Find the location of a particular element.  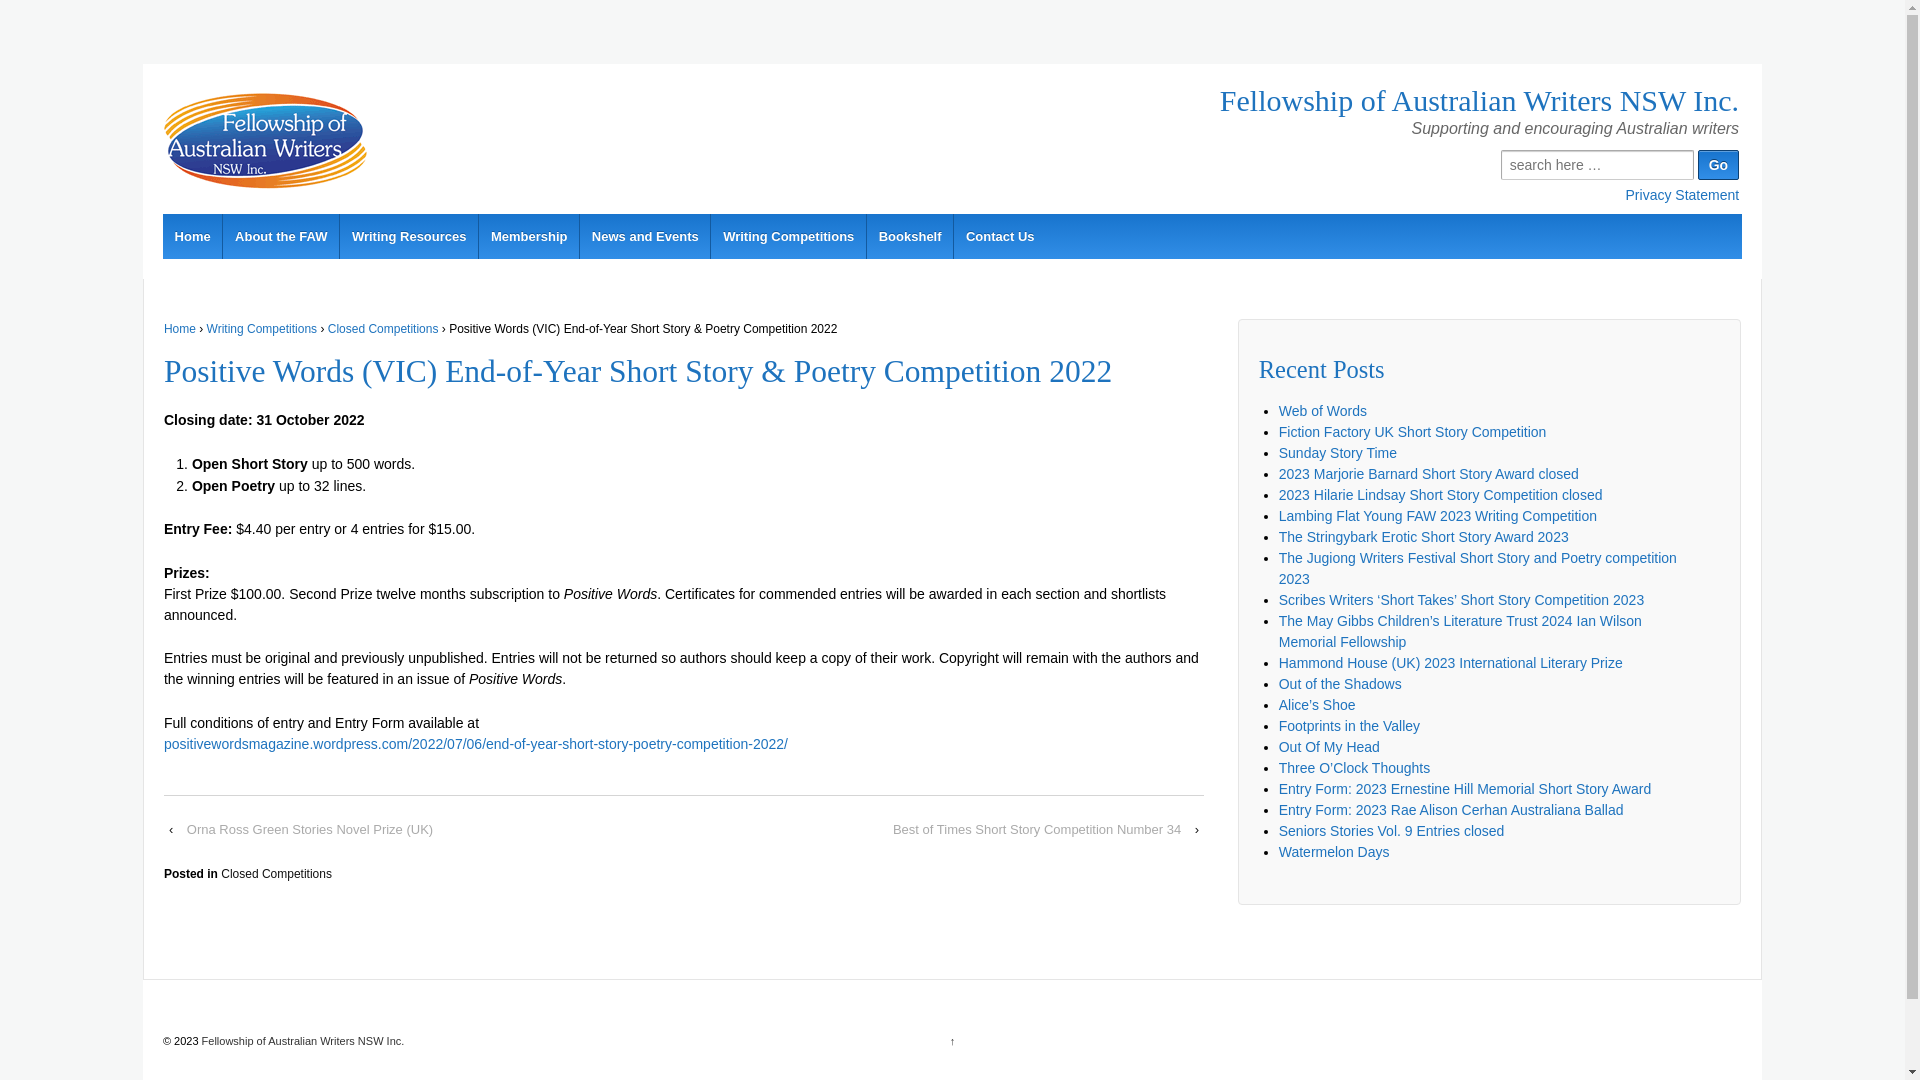

Privacy Statement is located at coordinates (1683, 194).